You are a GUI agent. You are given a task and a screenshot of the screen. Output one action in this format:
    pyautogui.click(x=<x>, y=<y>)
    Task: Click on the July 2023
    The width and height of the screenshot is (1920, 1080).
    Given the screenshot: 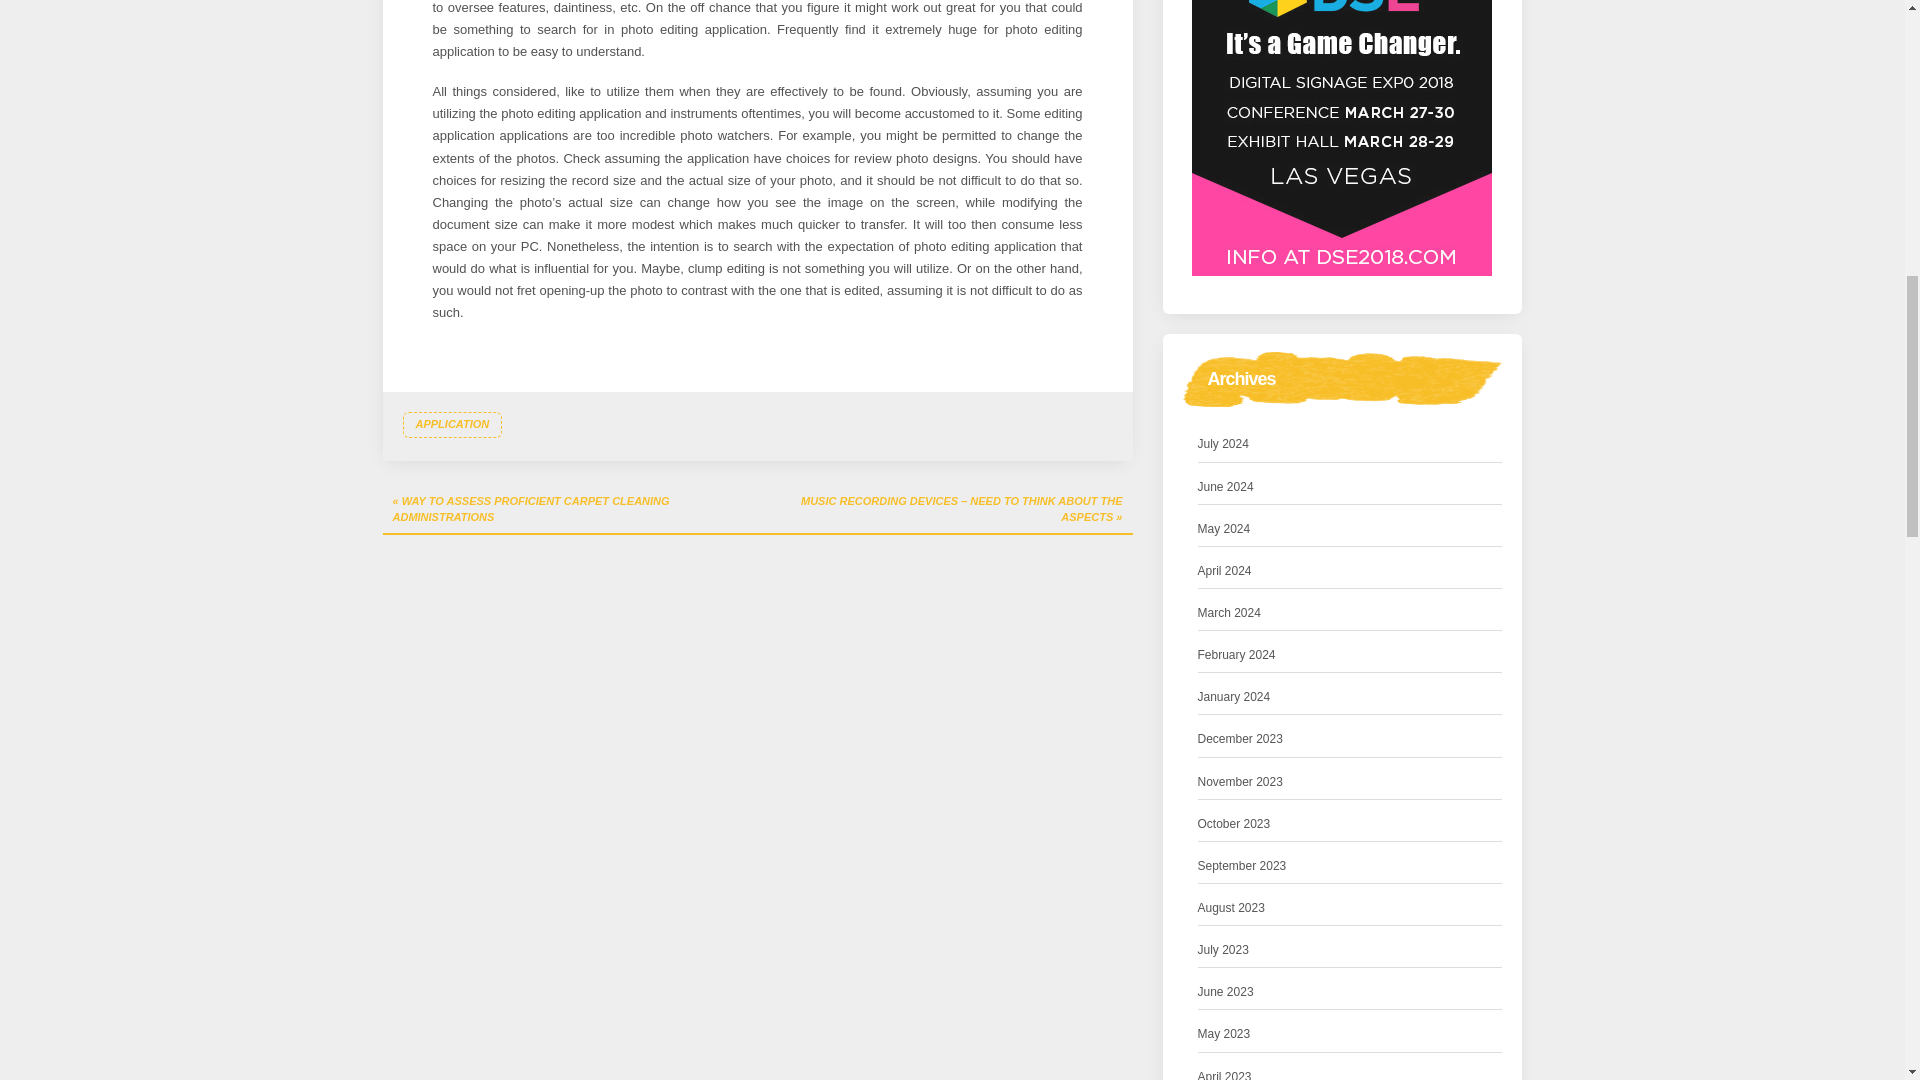 What is the action you would take?
    pyautogui.click(x=1224, y=950)
    